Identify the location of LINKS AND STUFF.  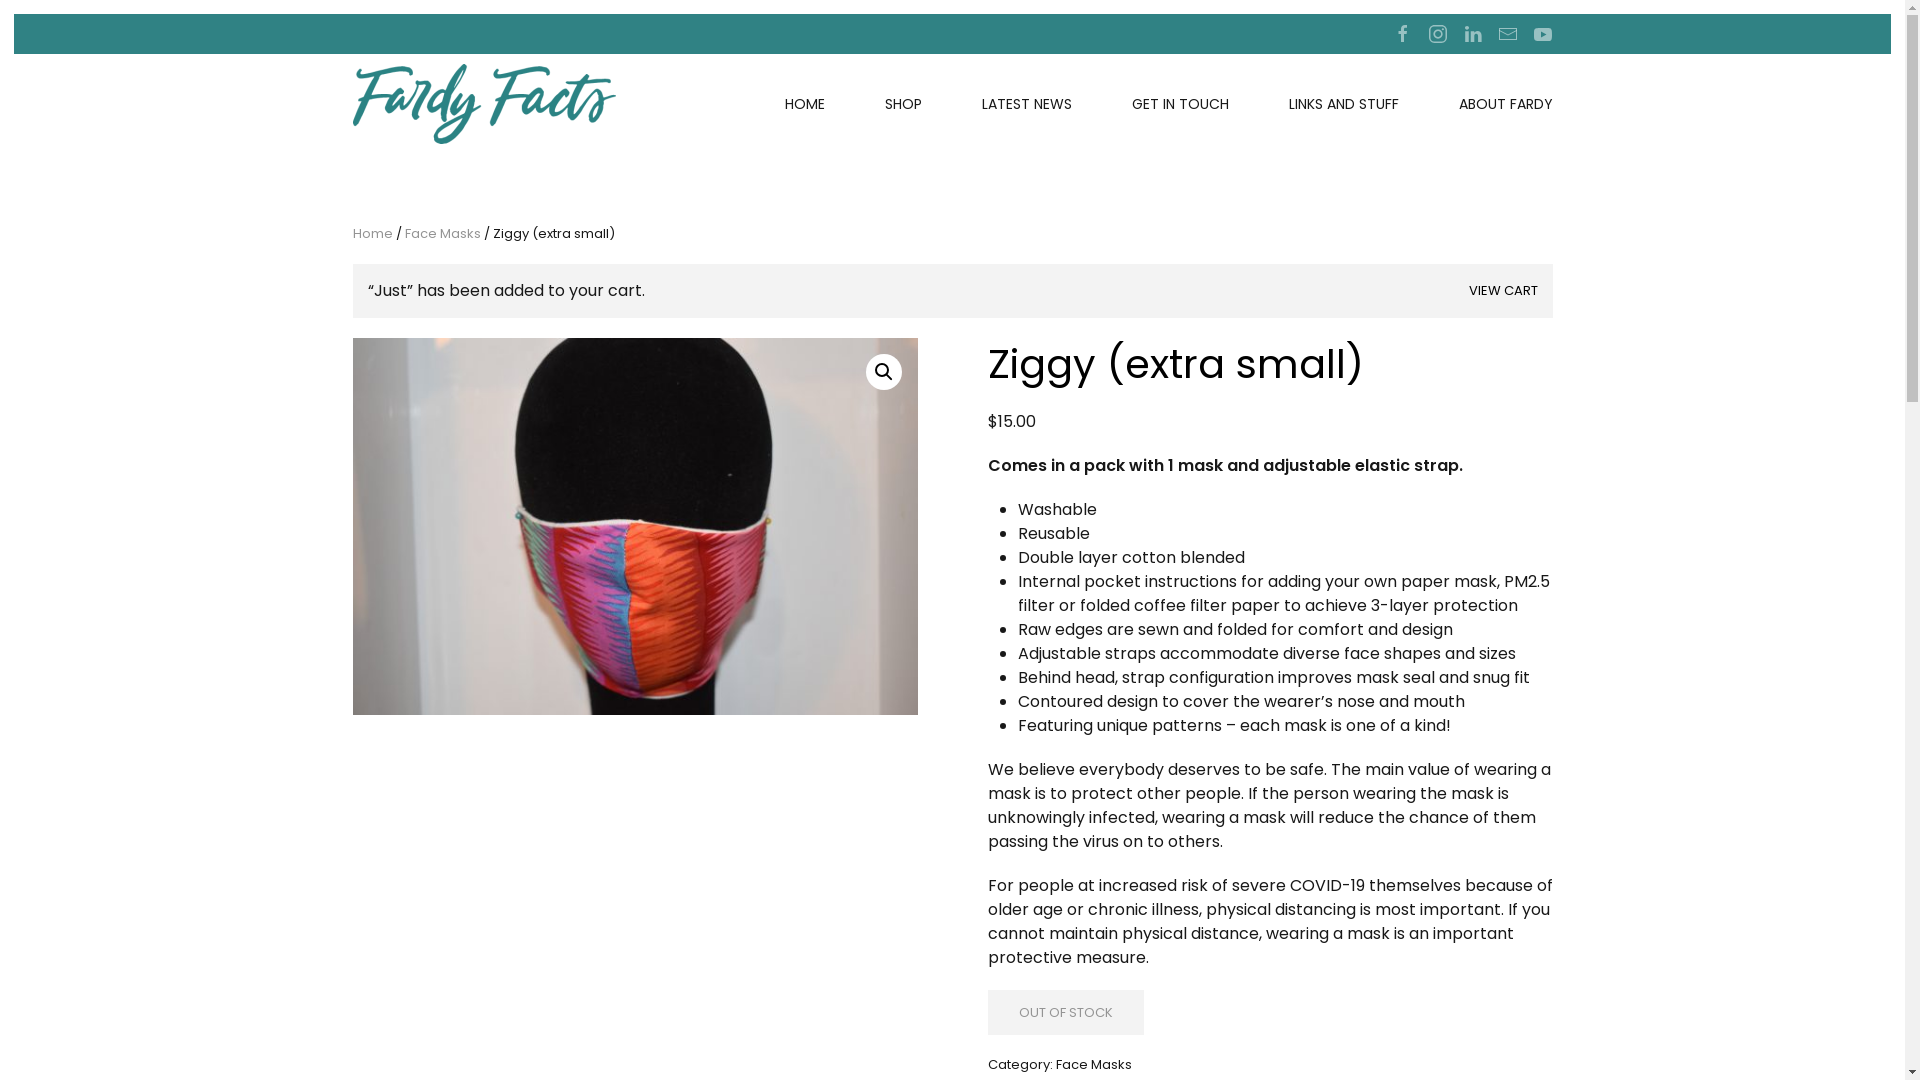
(1343, 104).